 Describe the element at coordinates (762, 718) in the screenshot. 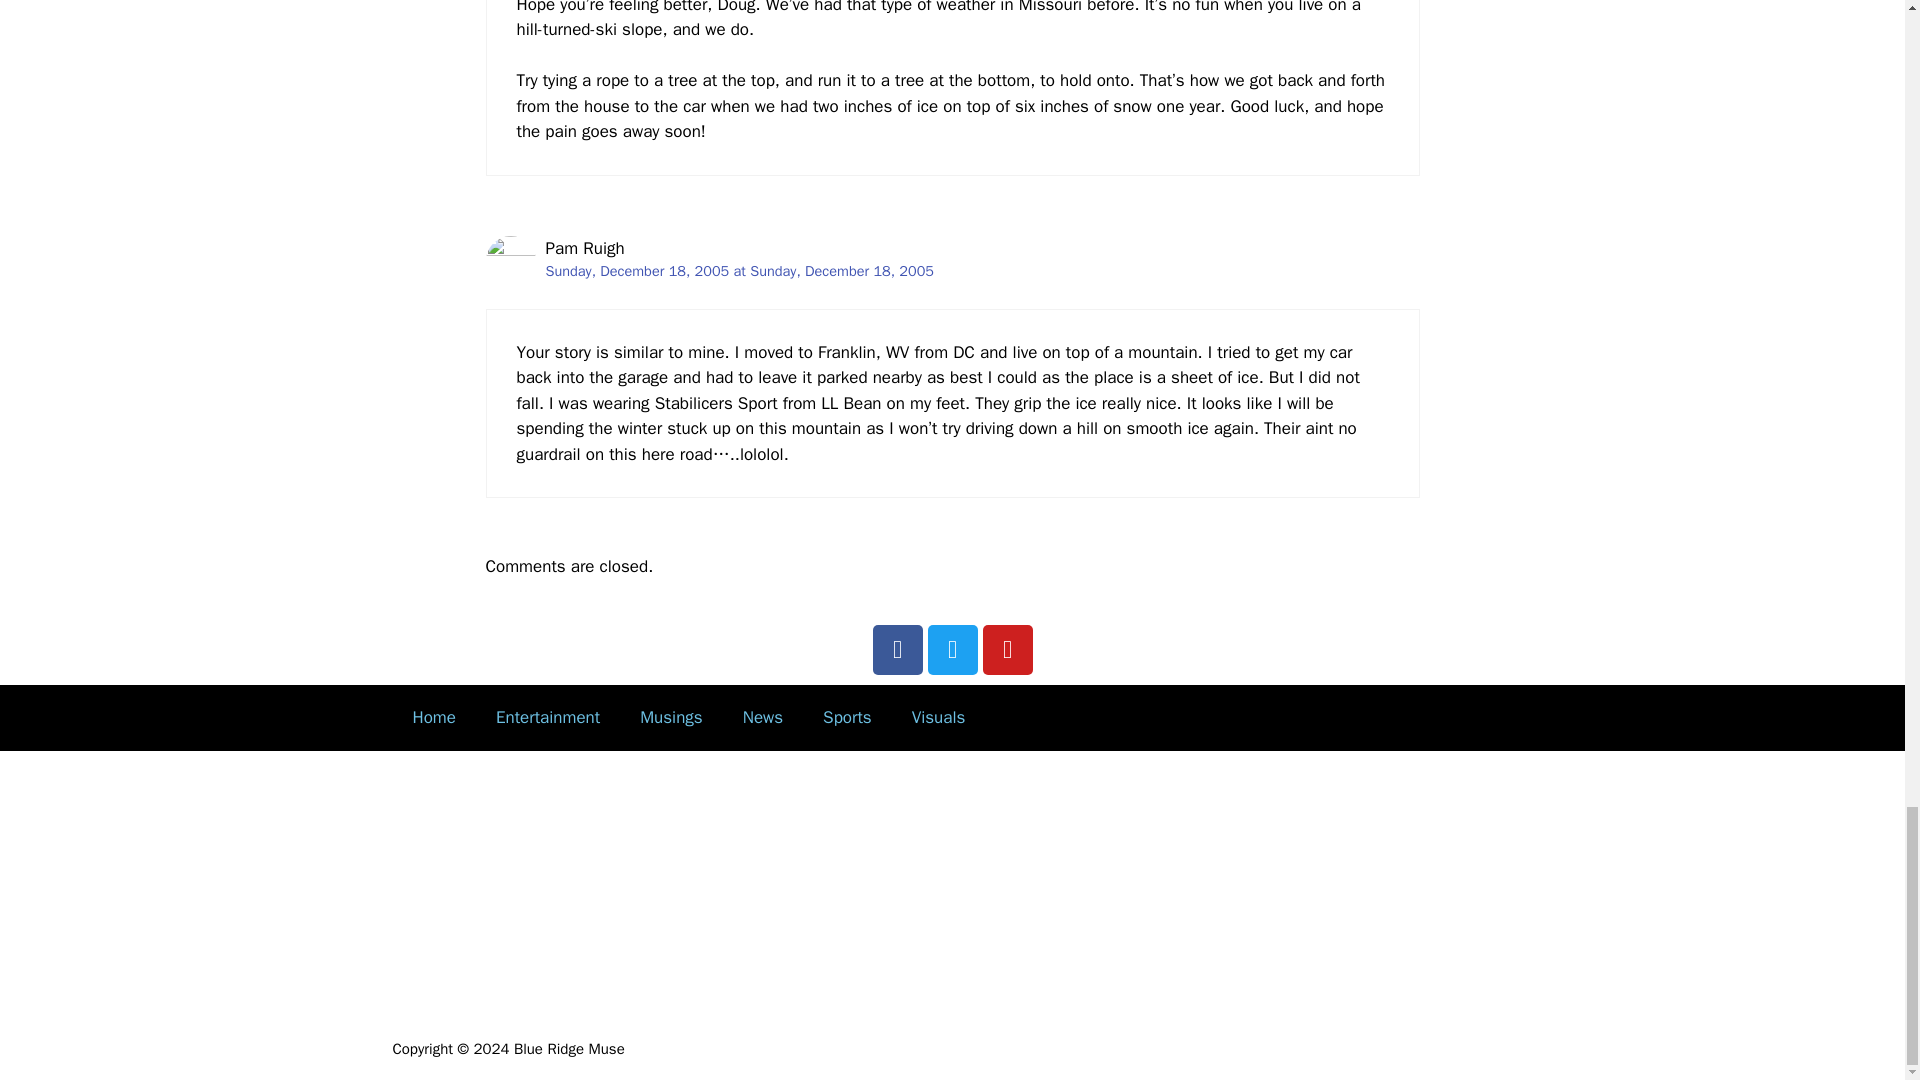

I see `News` at that location.